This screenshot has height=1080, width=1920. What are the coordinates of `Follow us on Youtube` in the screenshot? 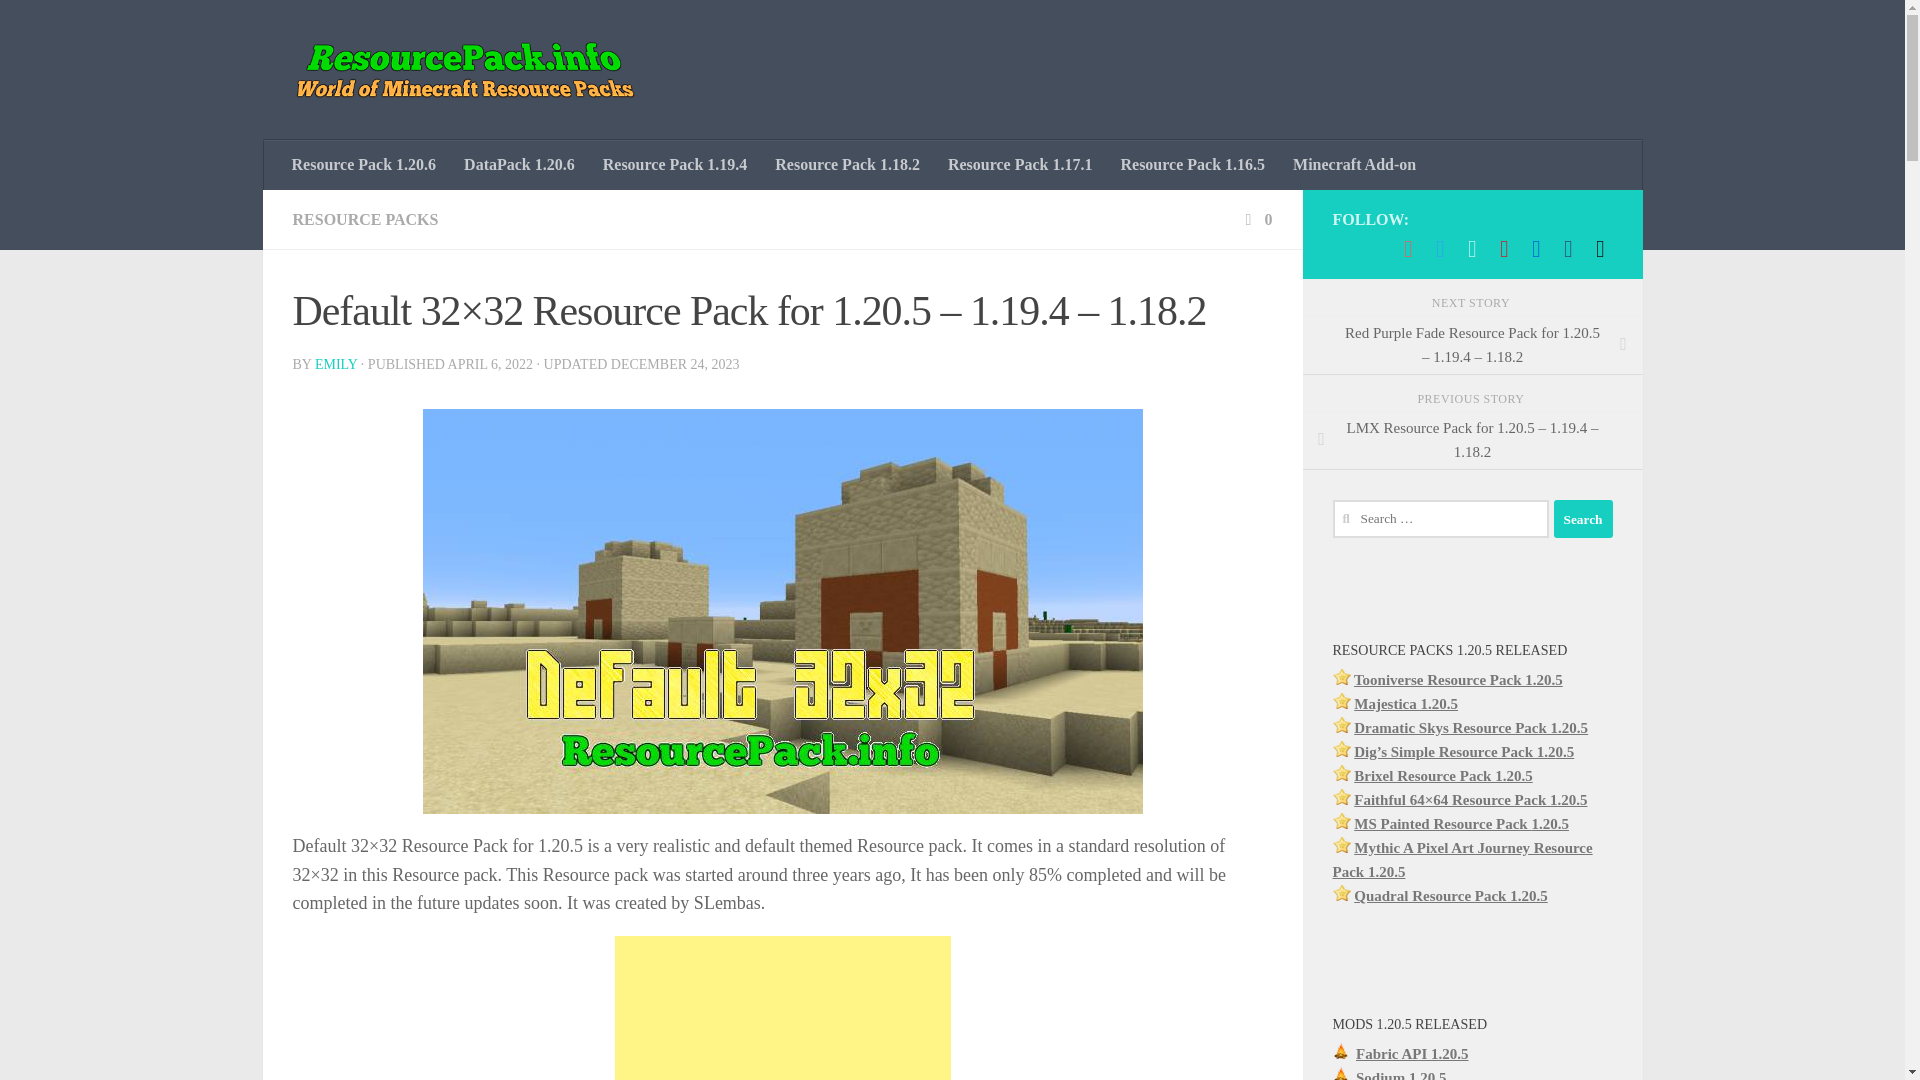 It's located at (1408, 248).